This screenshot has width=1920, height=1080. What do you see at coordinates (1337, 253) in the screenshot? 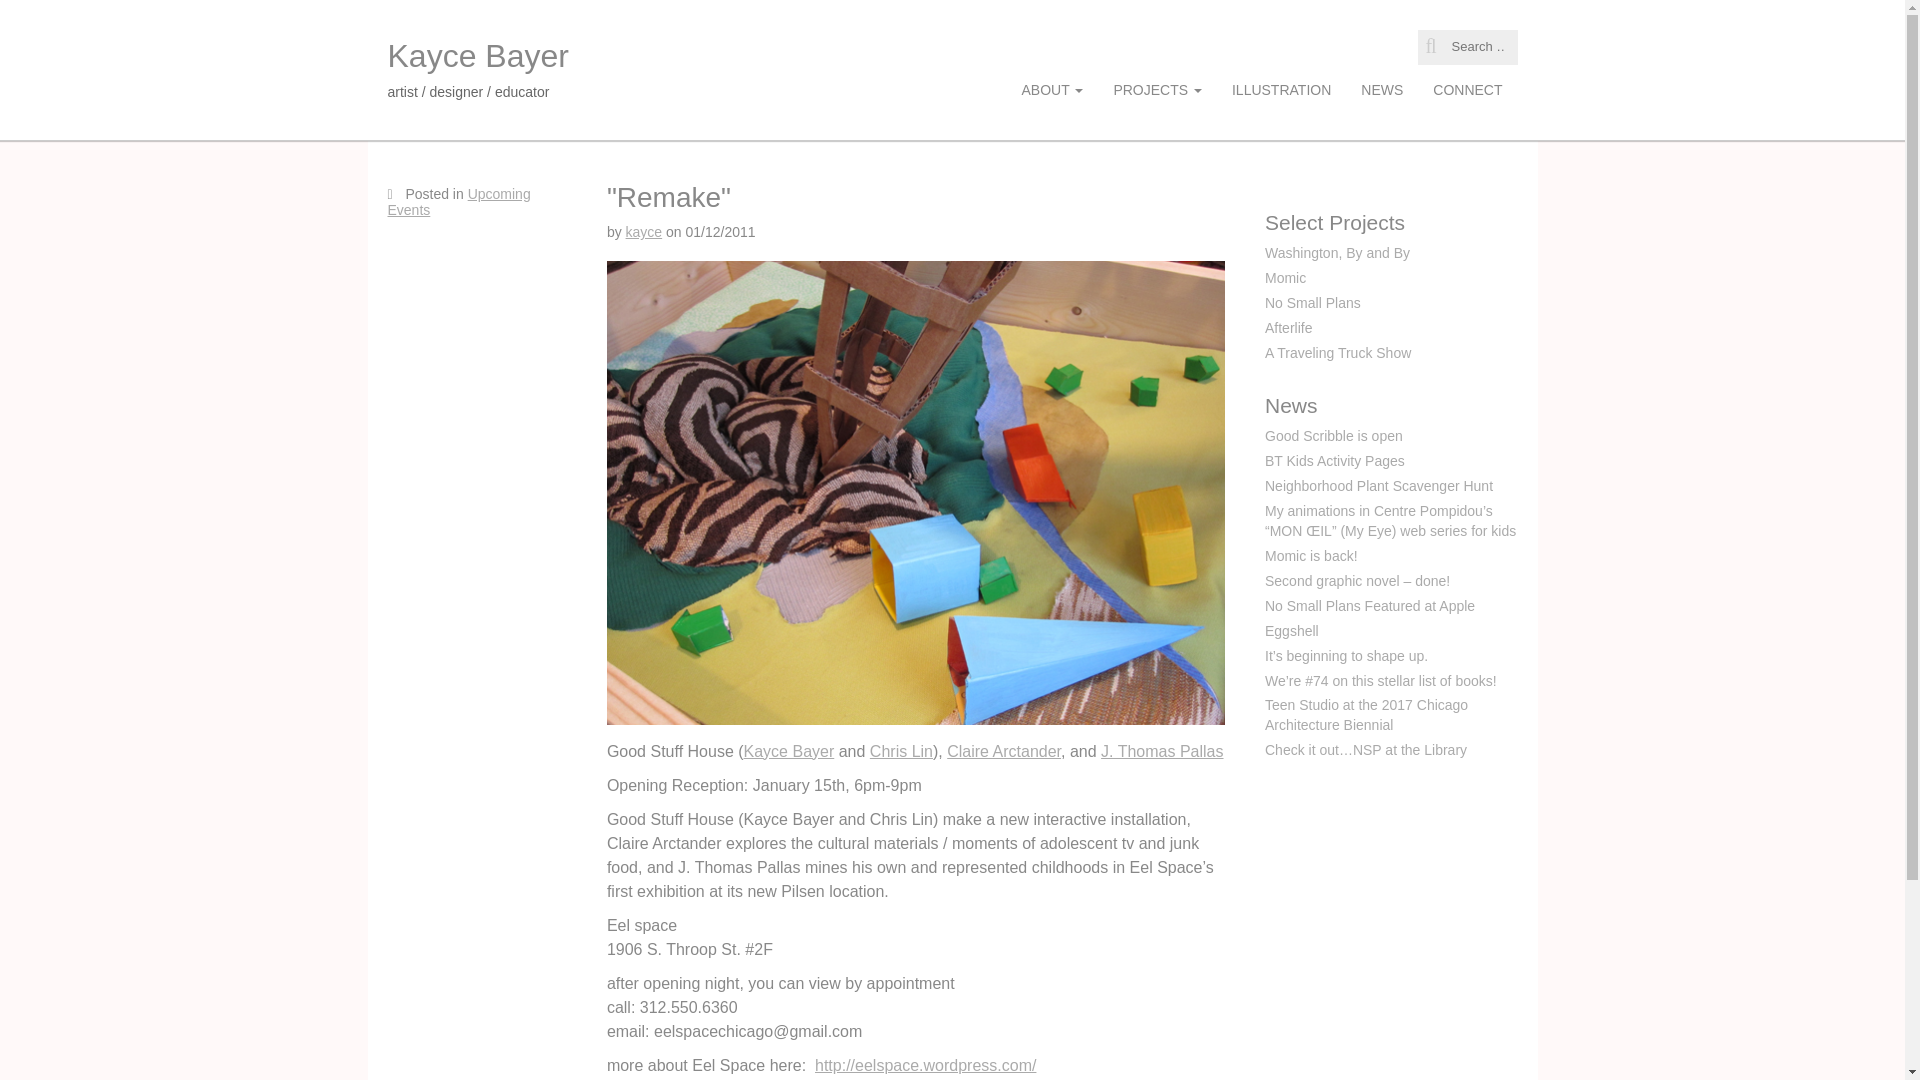
I see `Washington, By and By` at bounding box center [1337, 253].